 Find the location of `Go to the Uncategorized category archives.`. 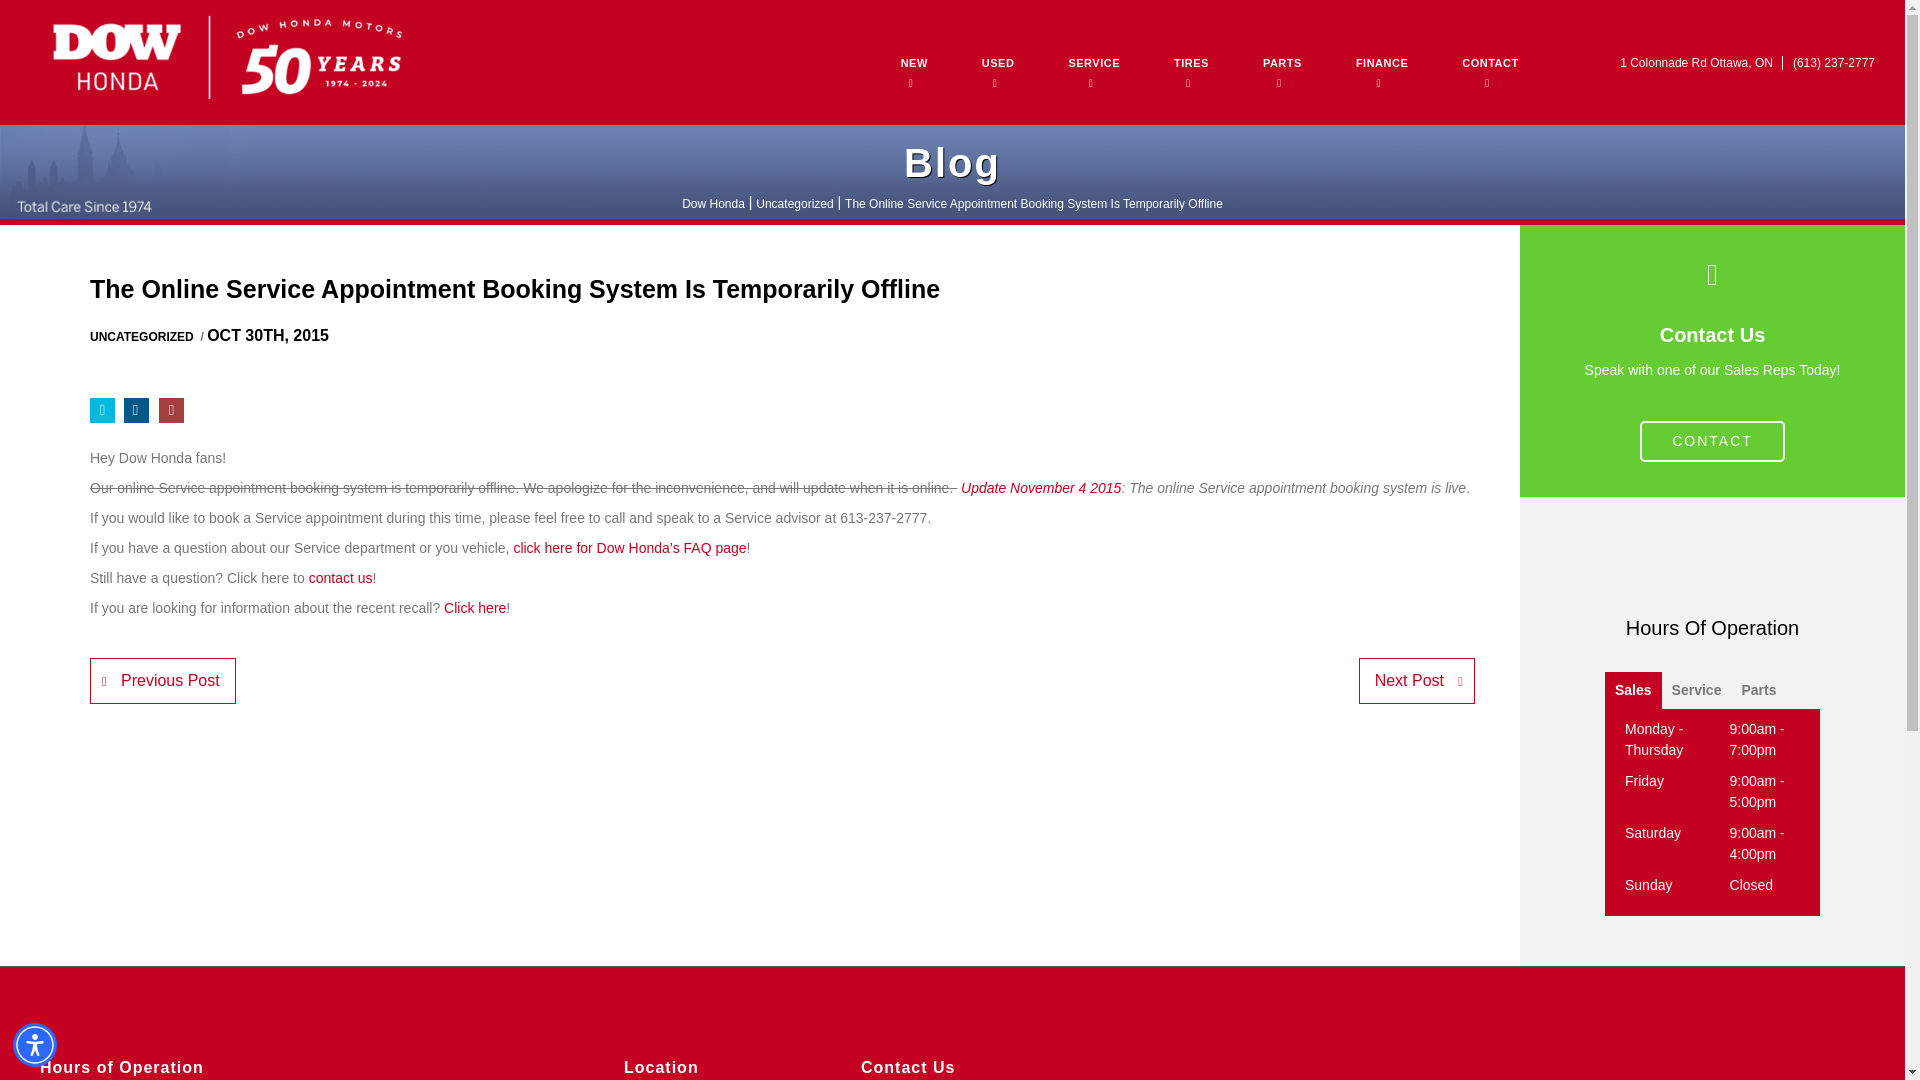

Go to the Uncategorized category archives. is located at coordinates (794, 203).